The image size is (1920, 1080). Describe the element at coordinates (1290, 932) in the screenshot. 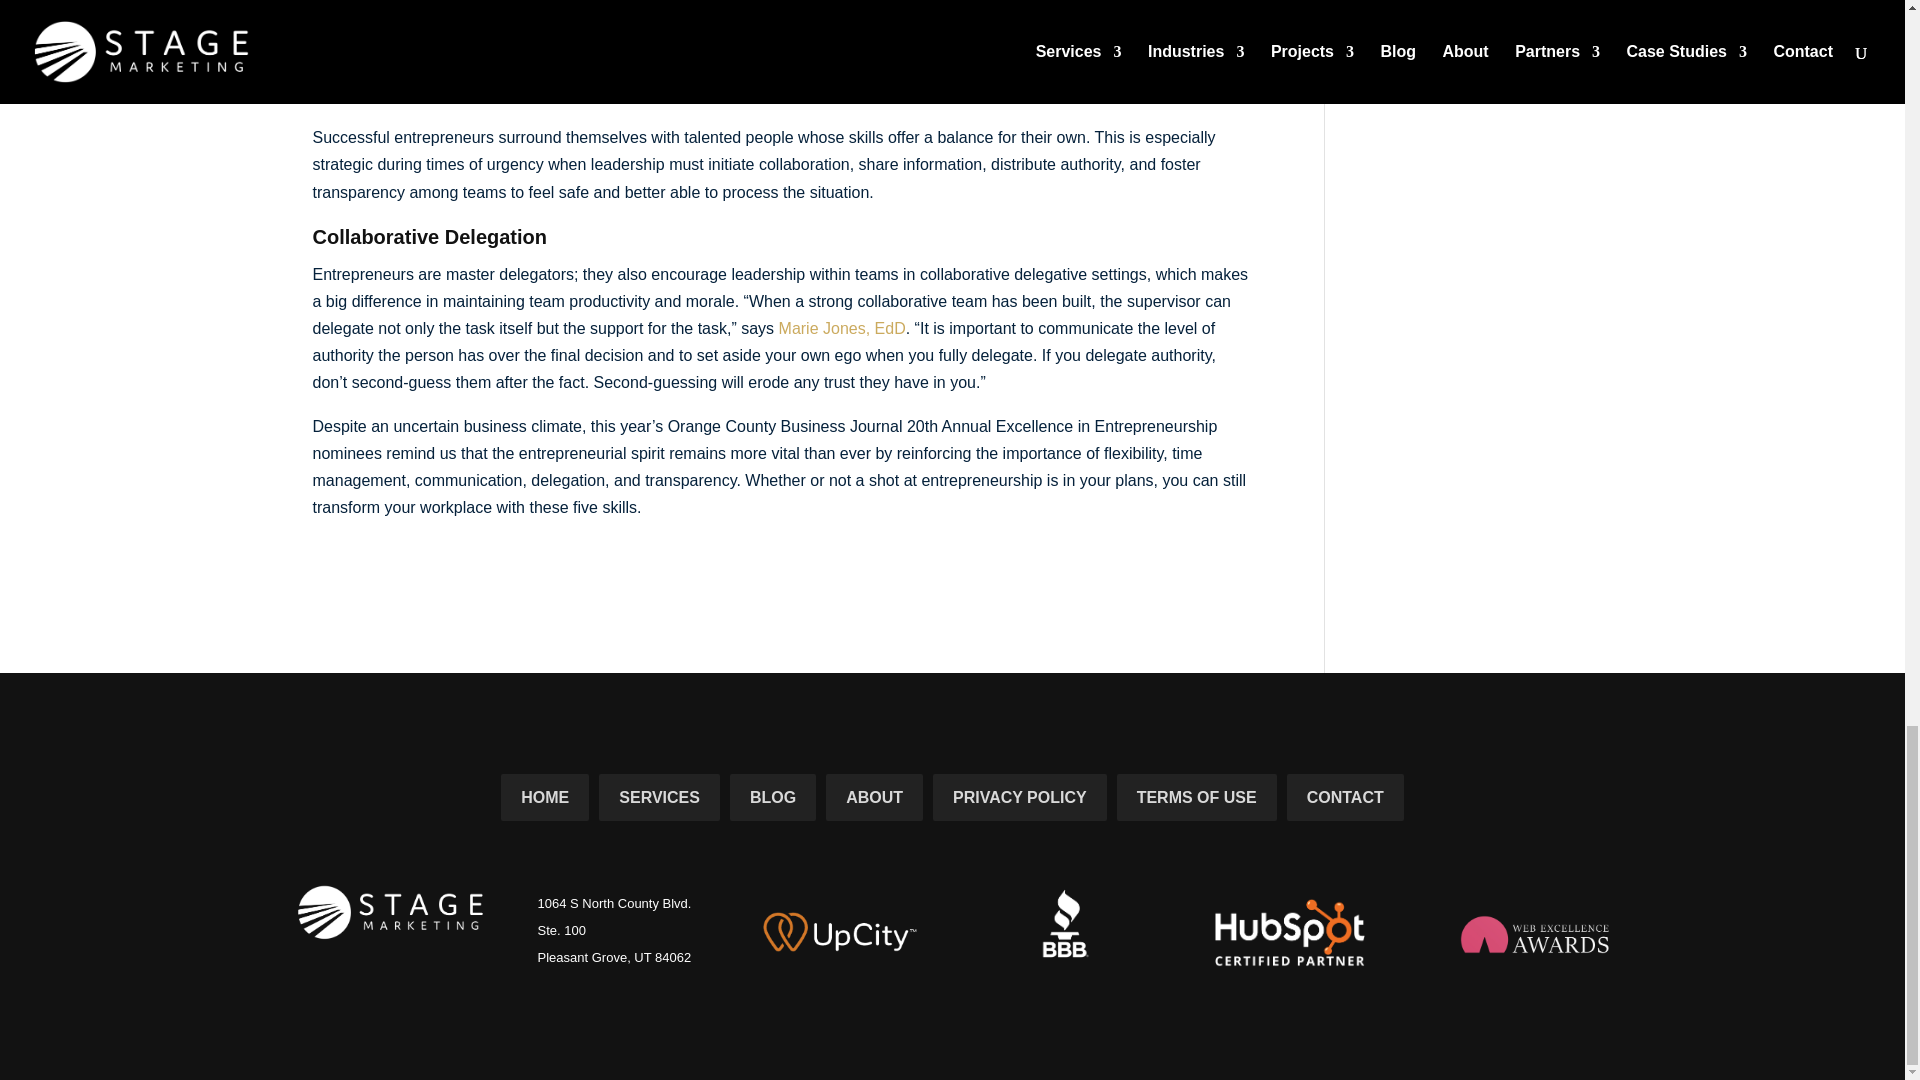

I see `Hubspot` at that location.